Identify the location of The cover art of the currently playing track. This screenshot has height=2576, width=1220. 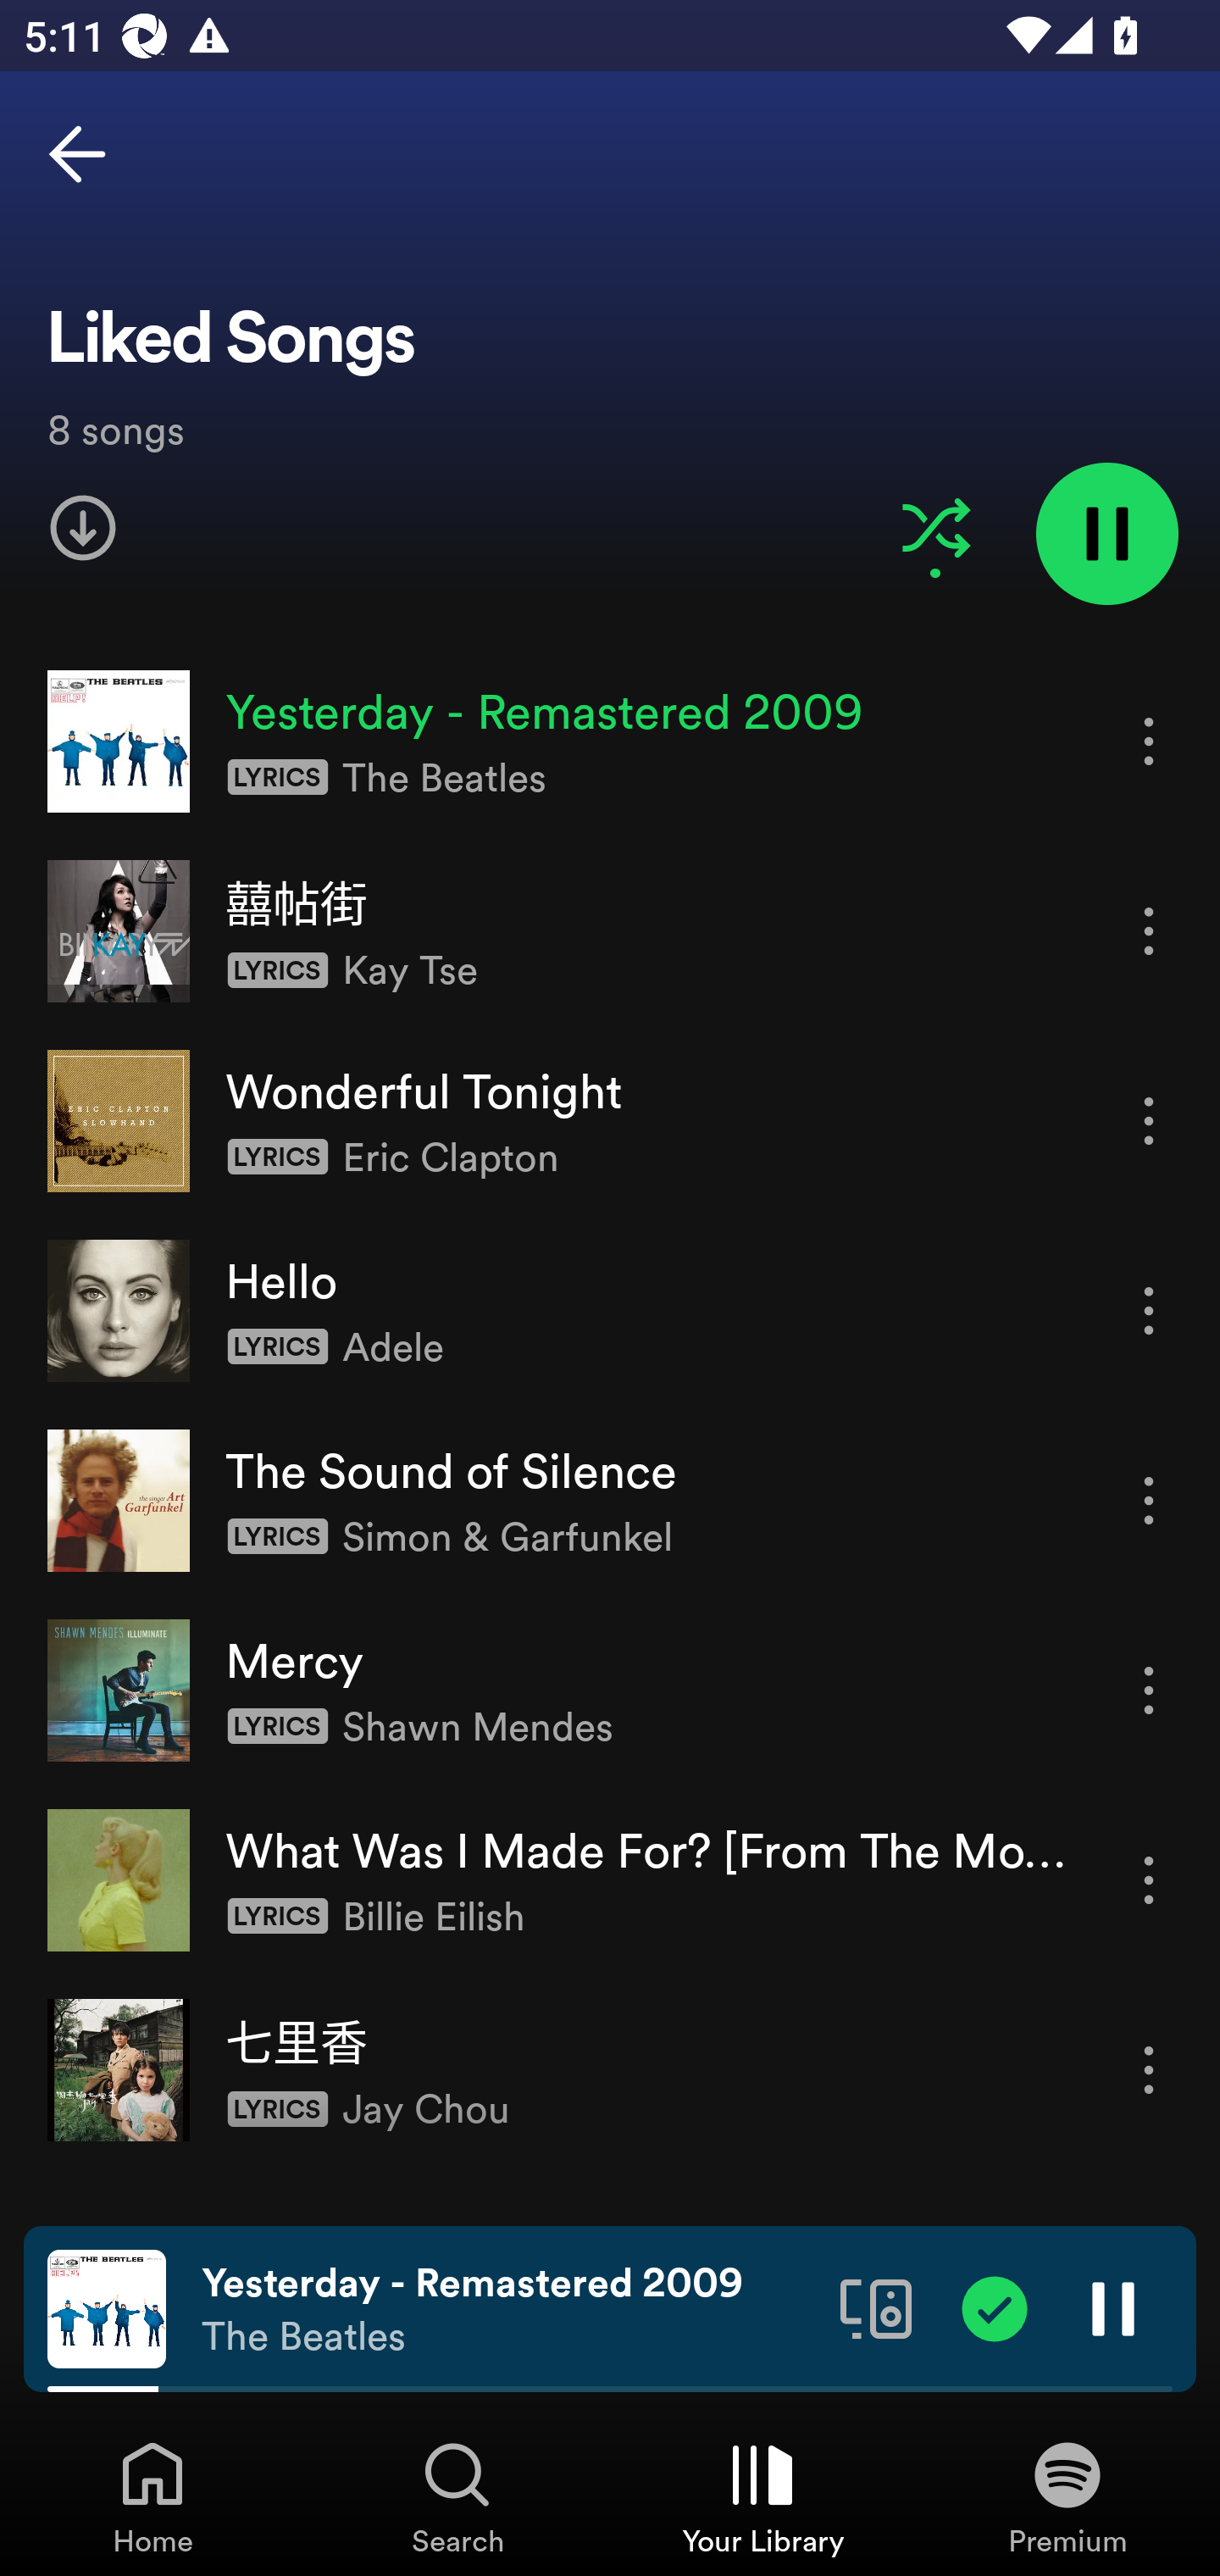
(107, 2307).